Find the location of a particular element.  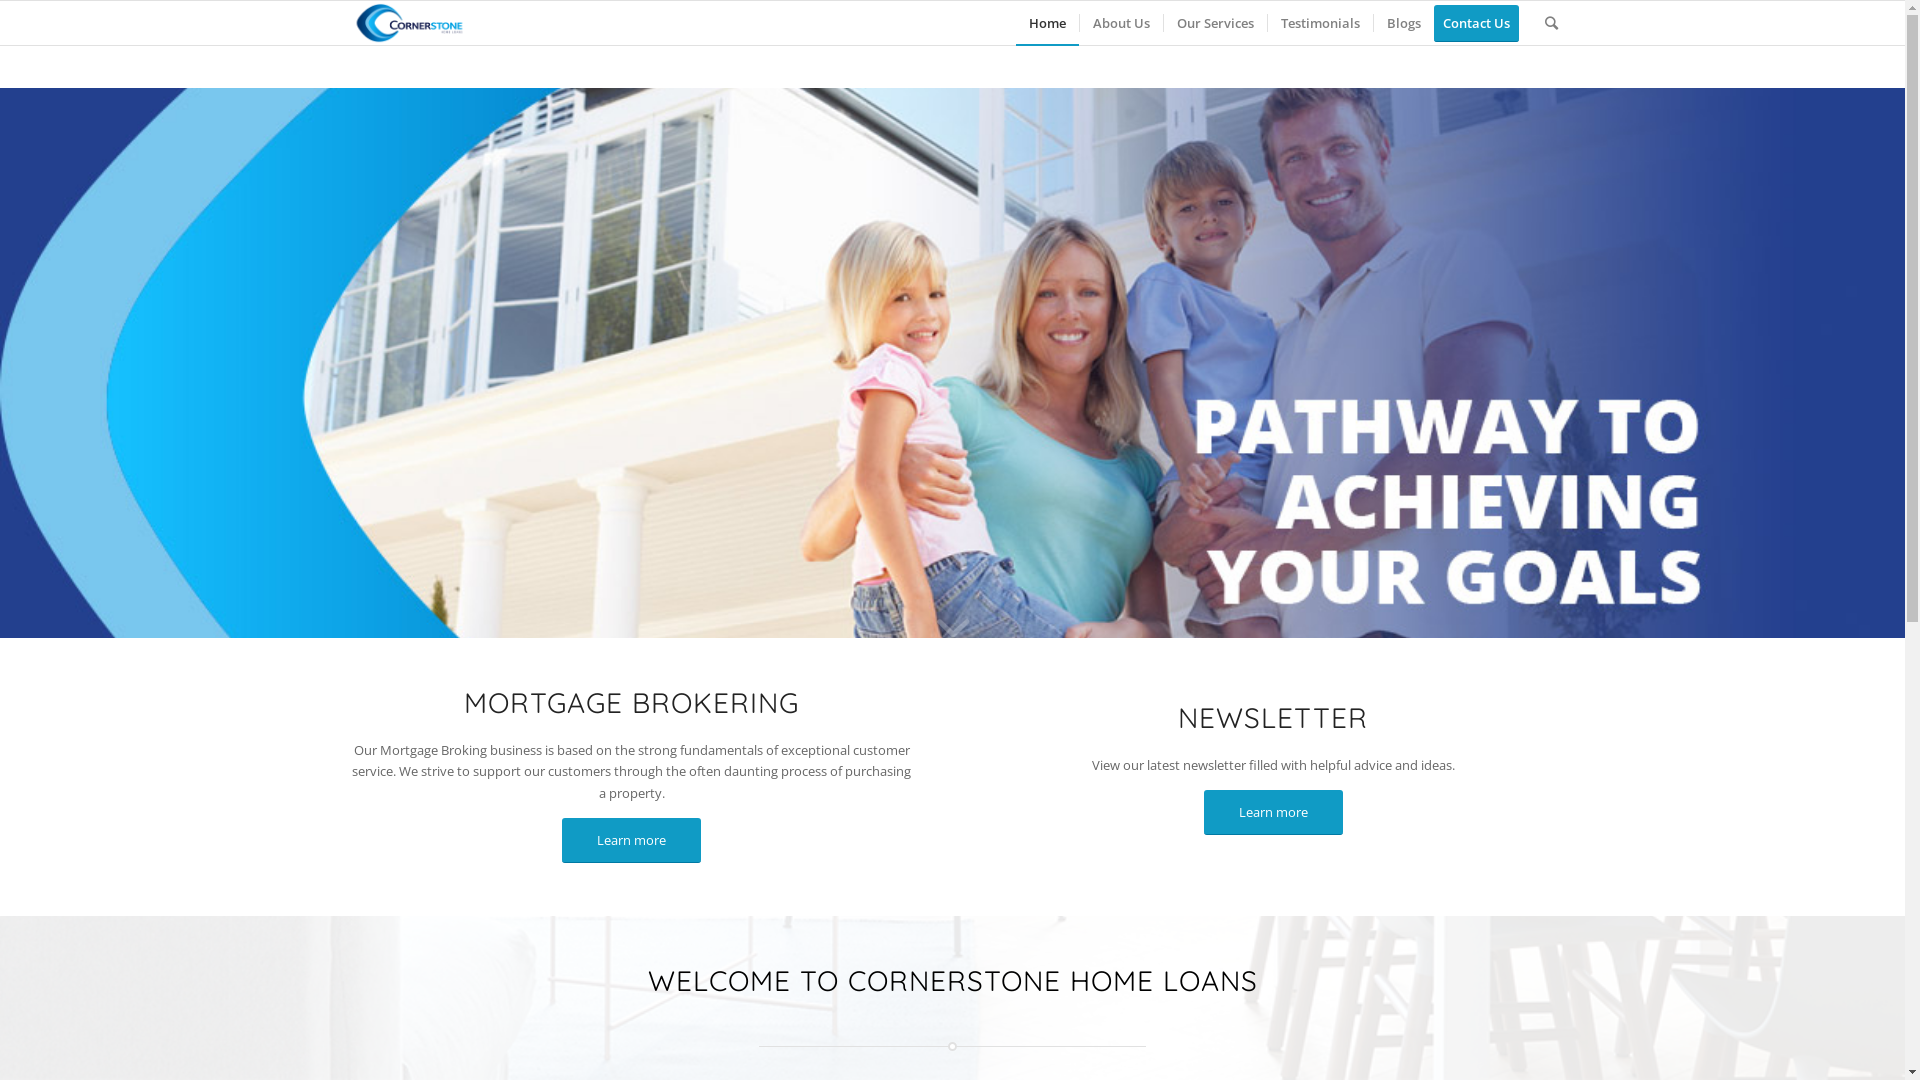

Home is located at coordinates (1048, 23).